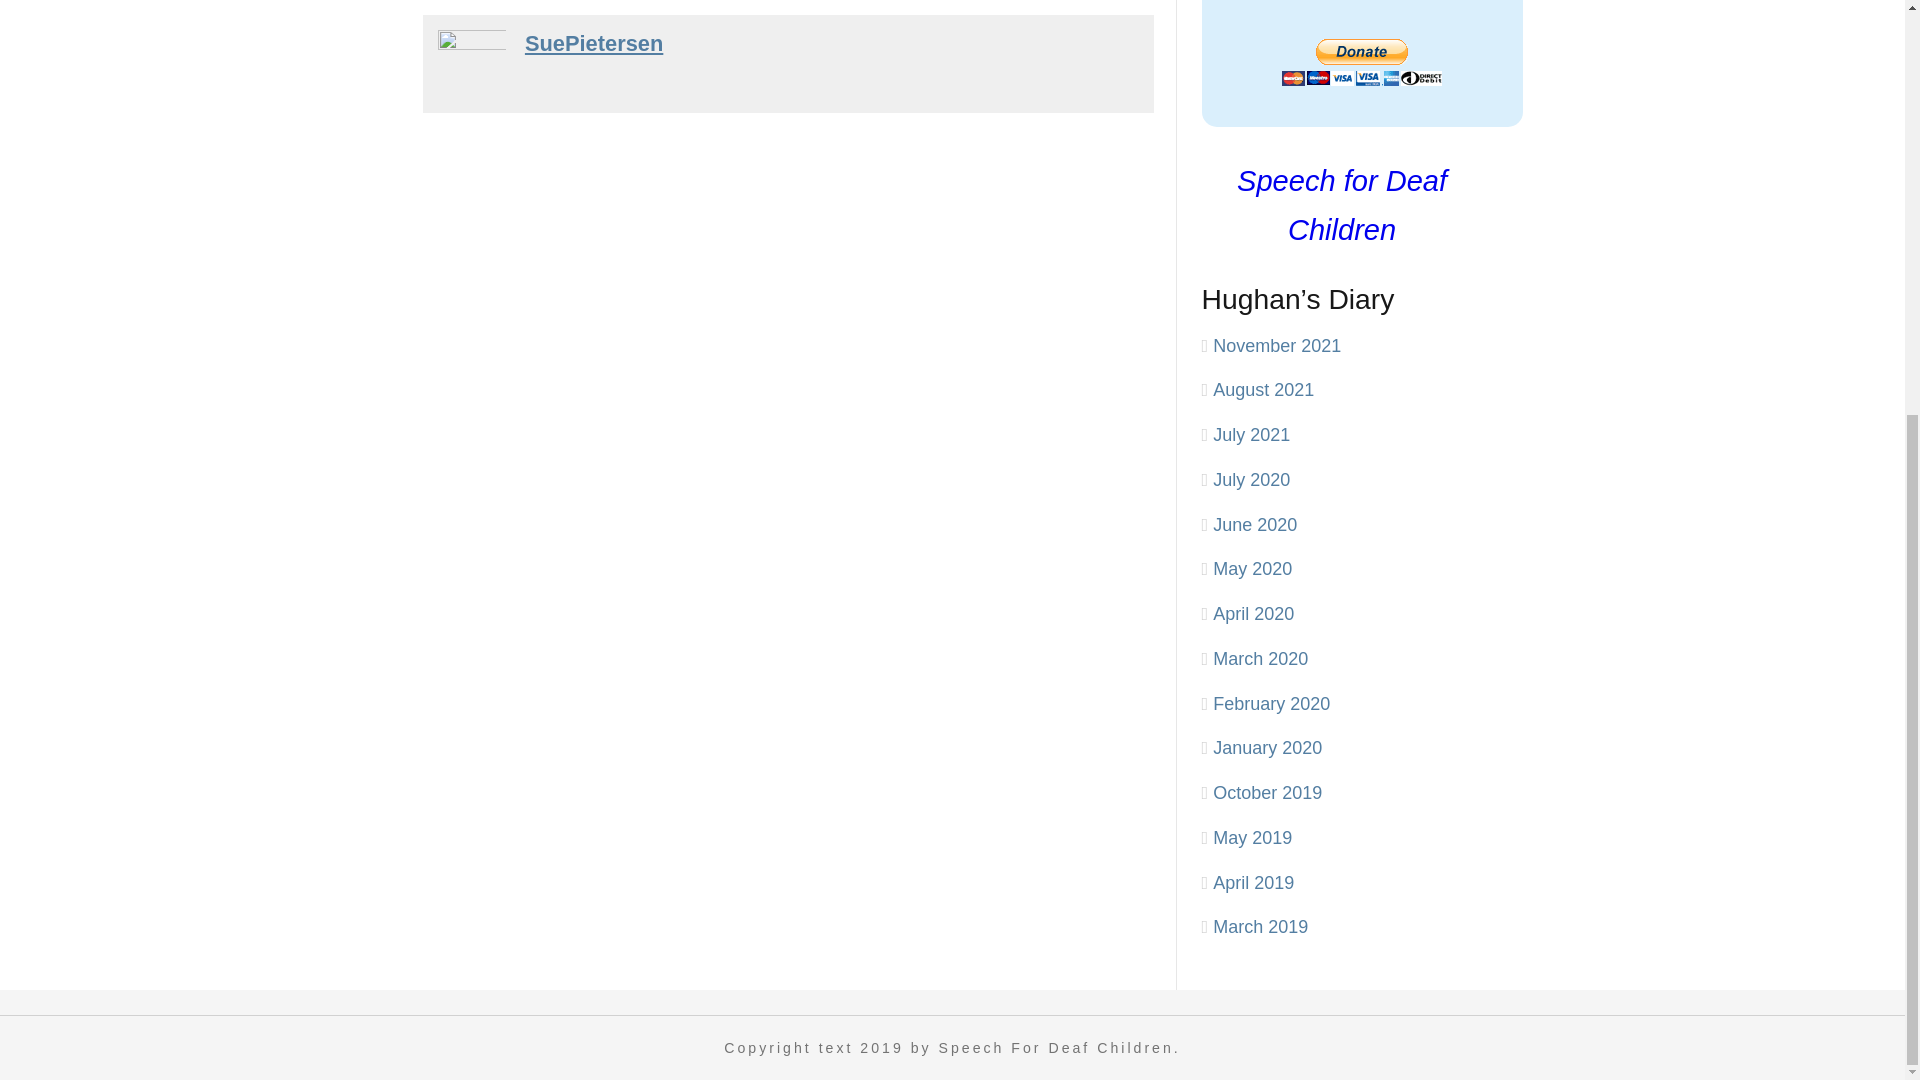  What do you see at coordinates (1254, 882) in the screenshot?
I see `April 2019` at bounding box center [1254, 882].